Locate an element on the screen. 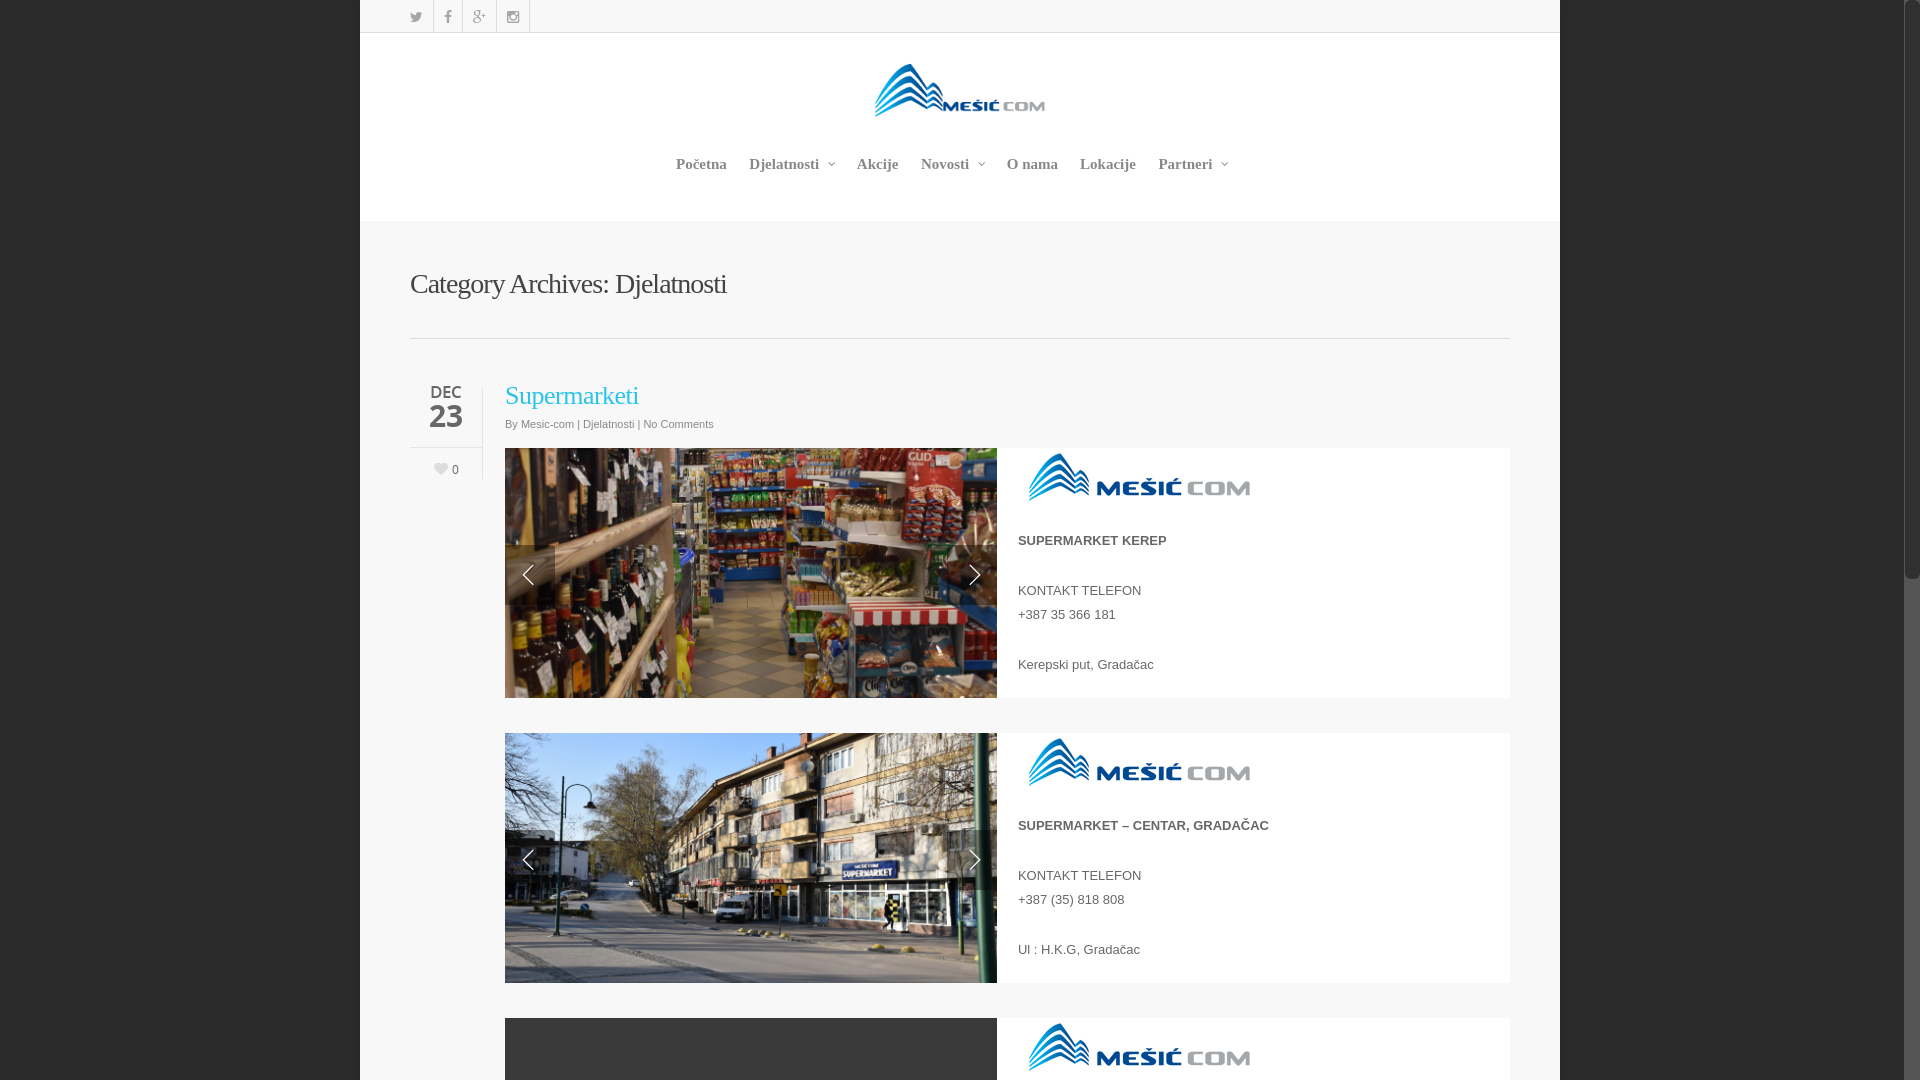 The height and width of the screenshot is (1080, 1920). Mesic-com is located at coordinates (548, 424).